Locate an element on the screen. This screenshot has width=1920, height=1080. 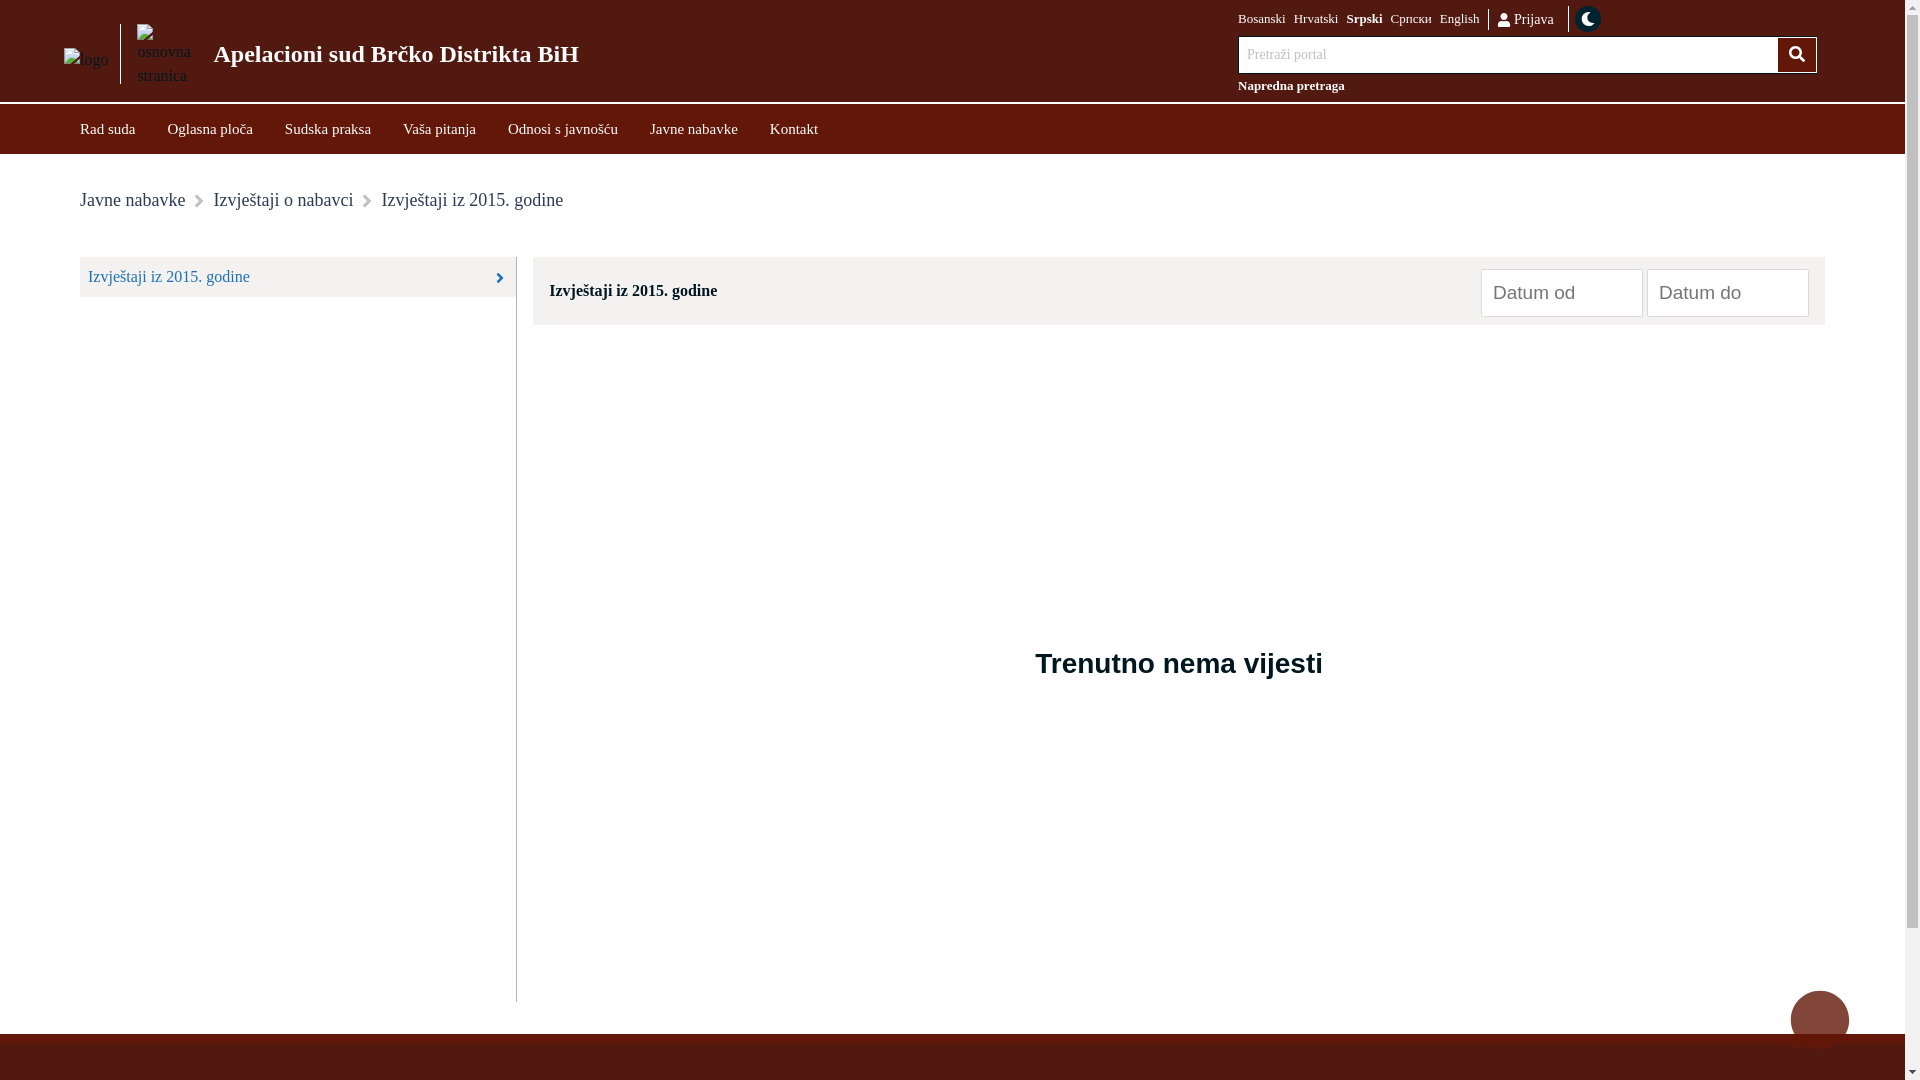
Sudska praksa is located at coordinates (328, 128).